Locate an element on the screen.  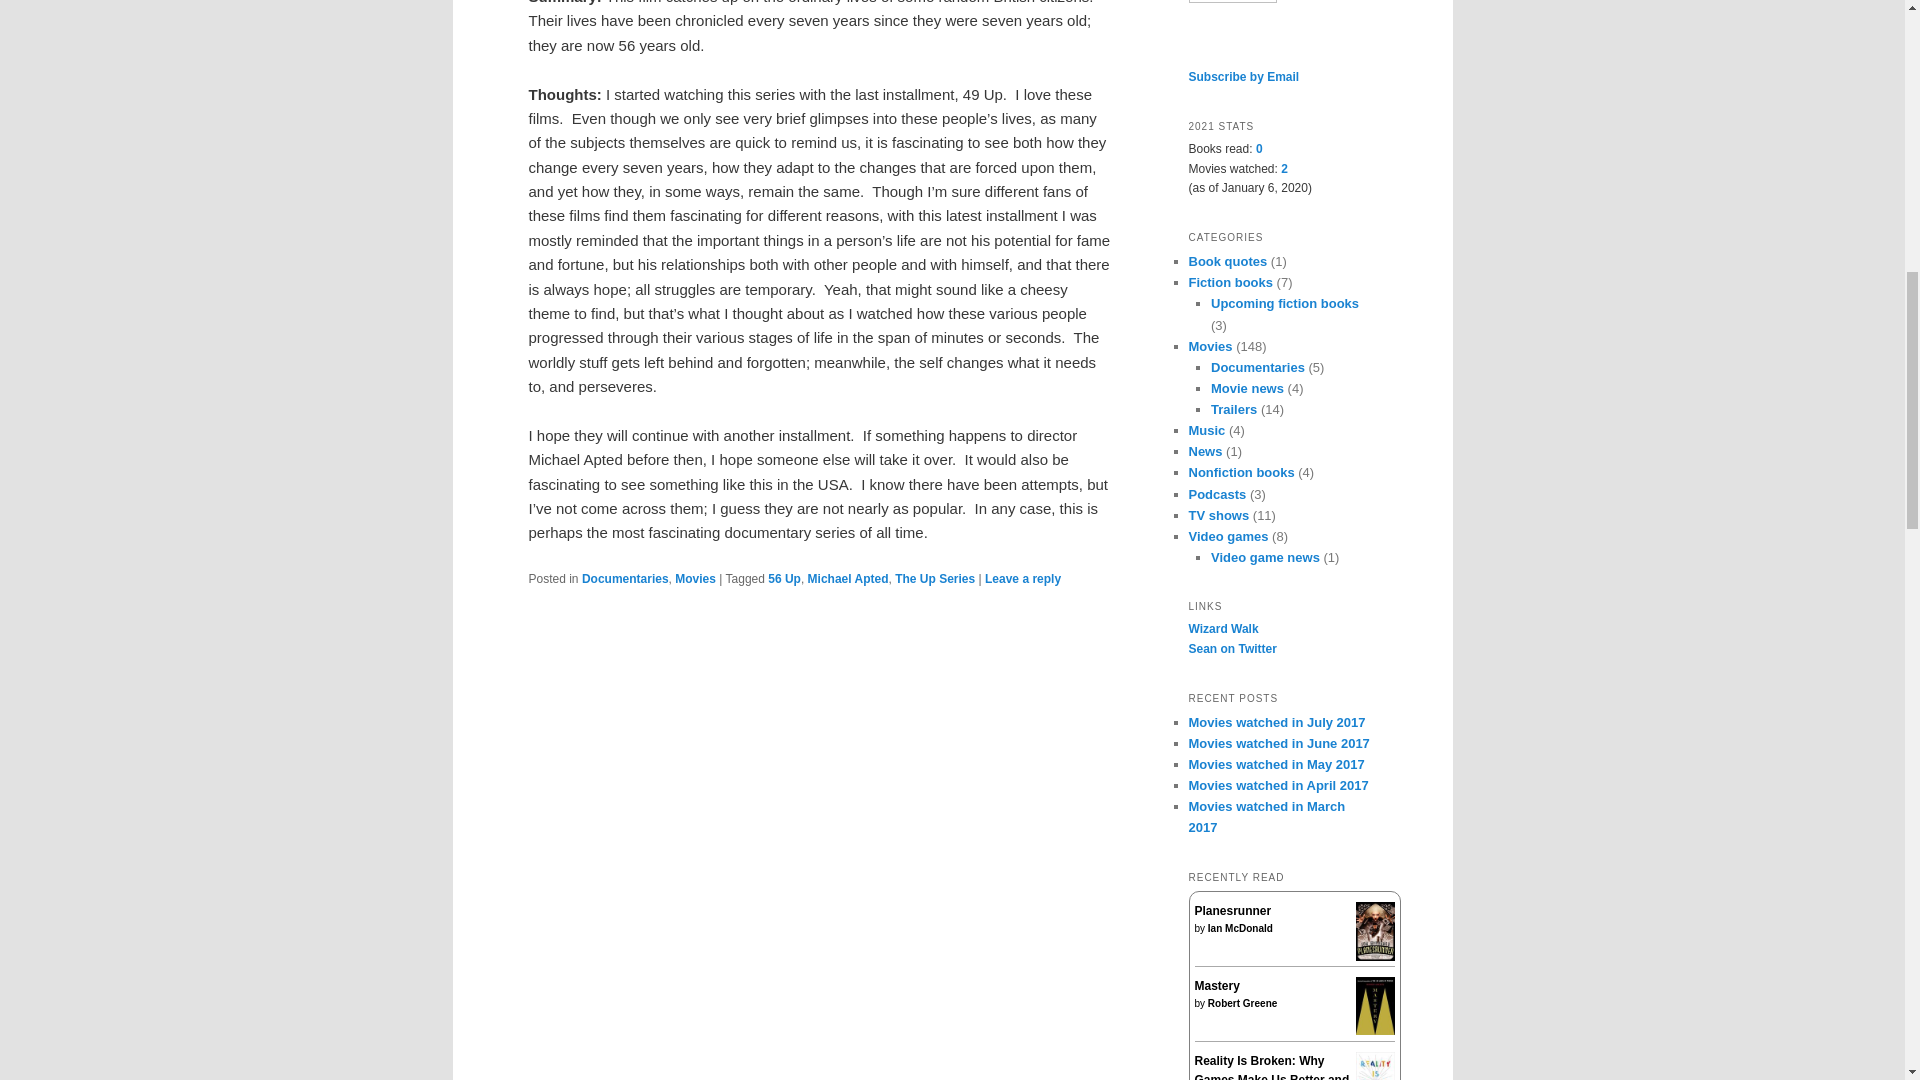
Michael Apted is located at coordinates (848, 579).